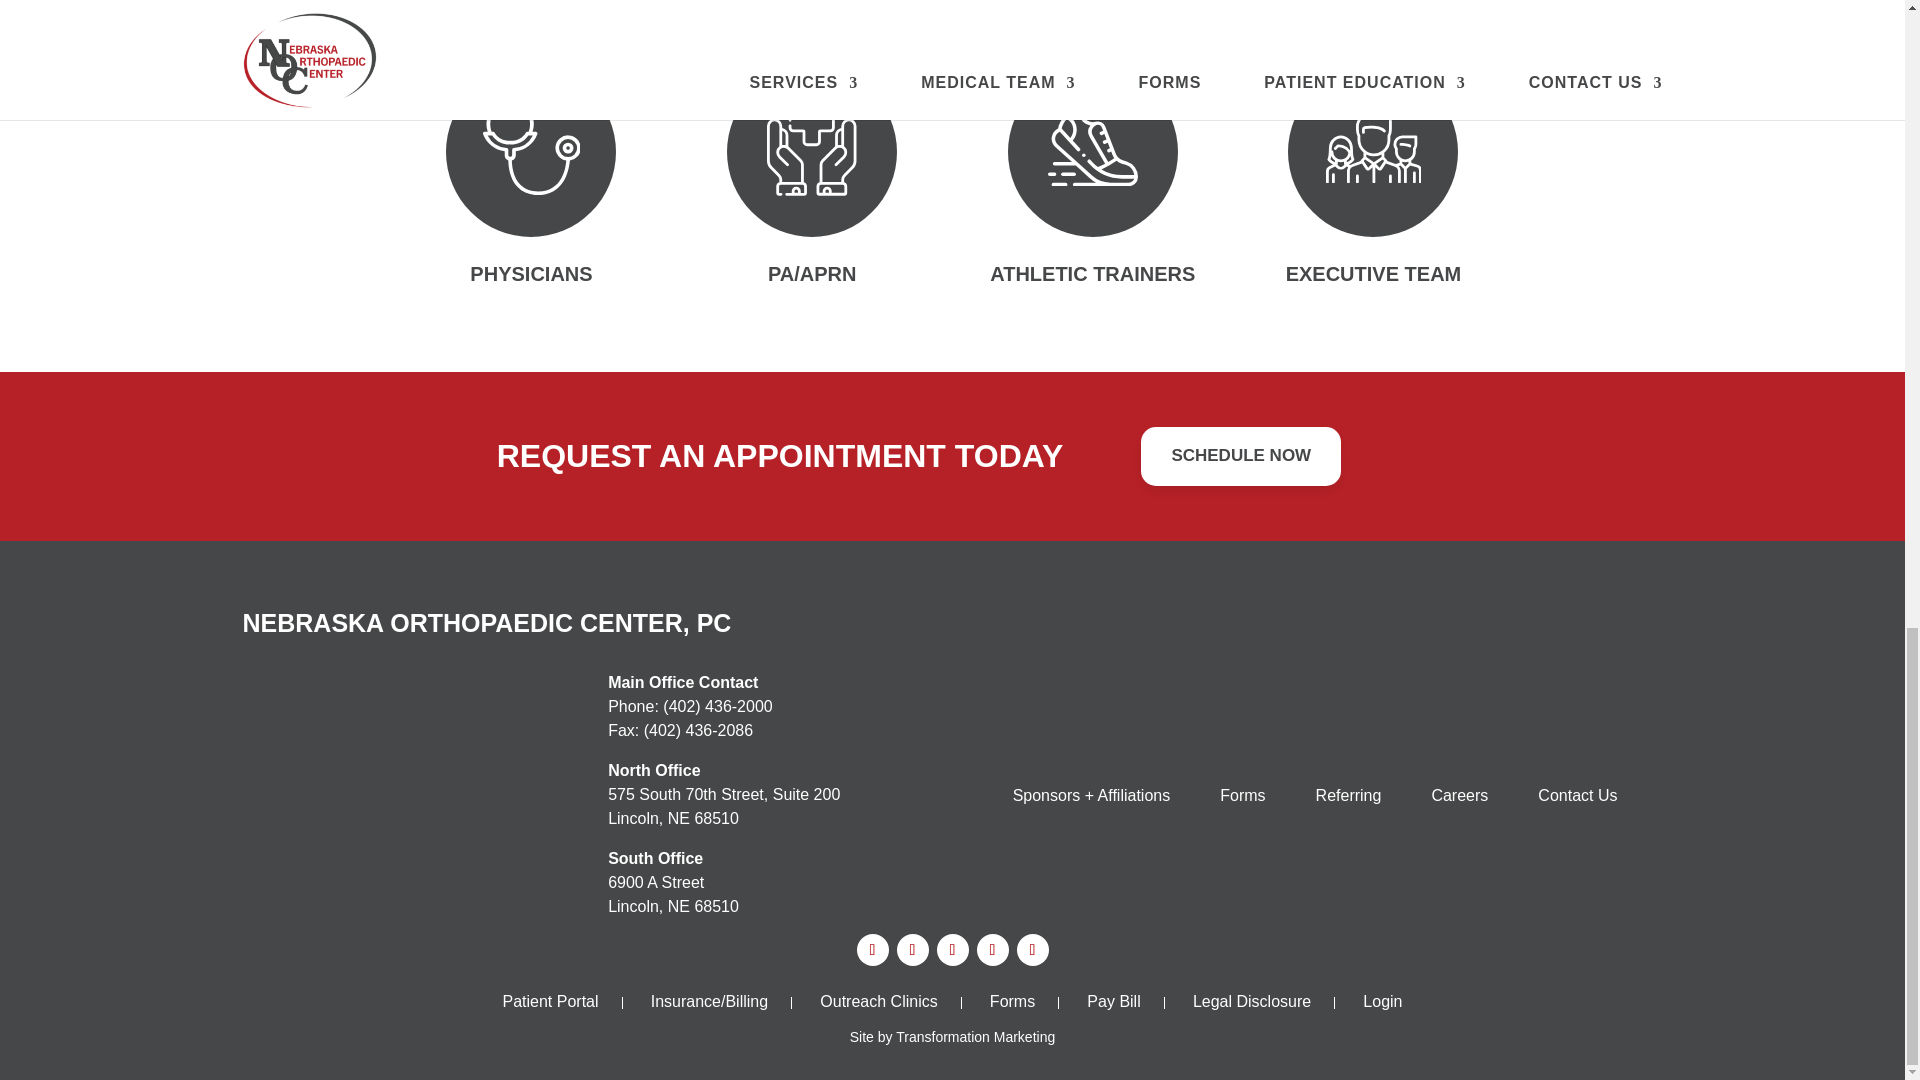  Describe the element at coordinates (872, 950) in the screenshot. I see `Follow on LinkedIn` at that location.